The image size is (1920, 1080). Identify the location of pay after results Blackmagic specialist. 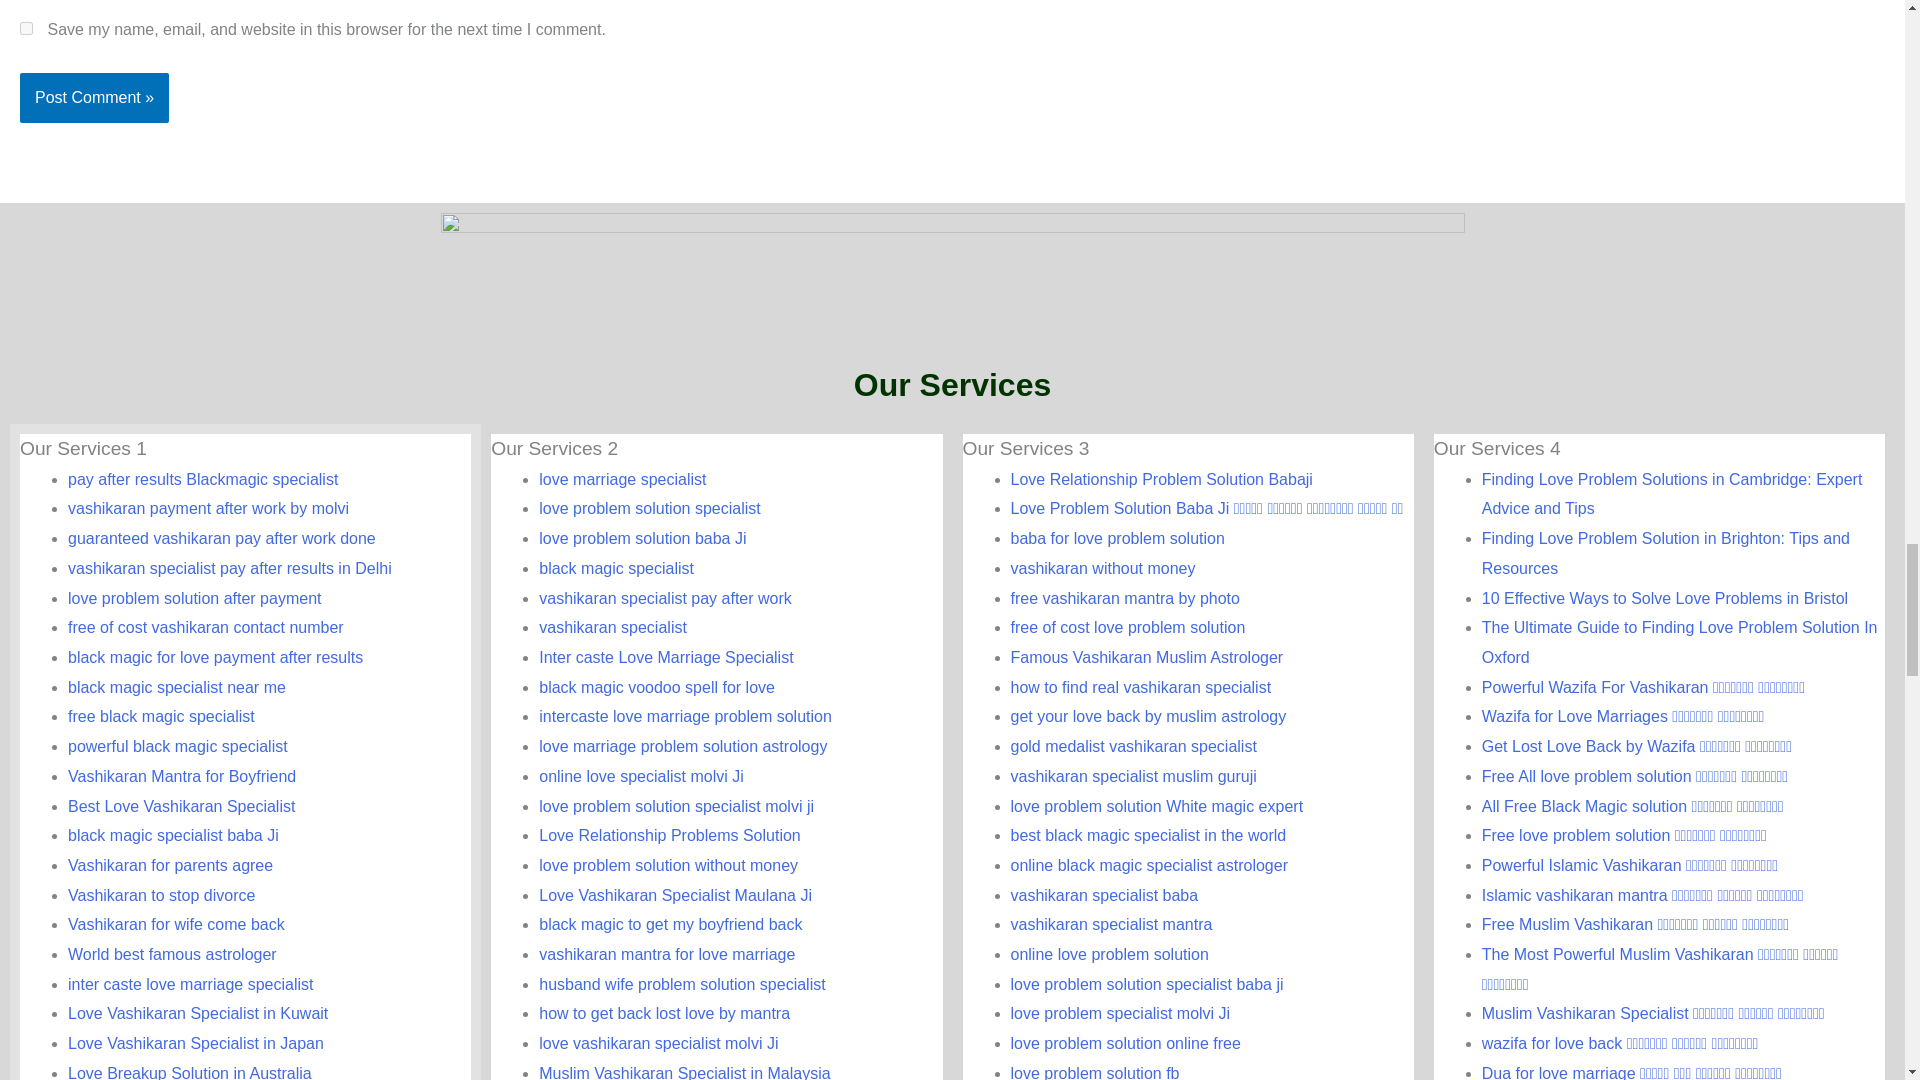
(202, 479).